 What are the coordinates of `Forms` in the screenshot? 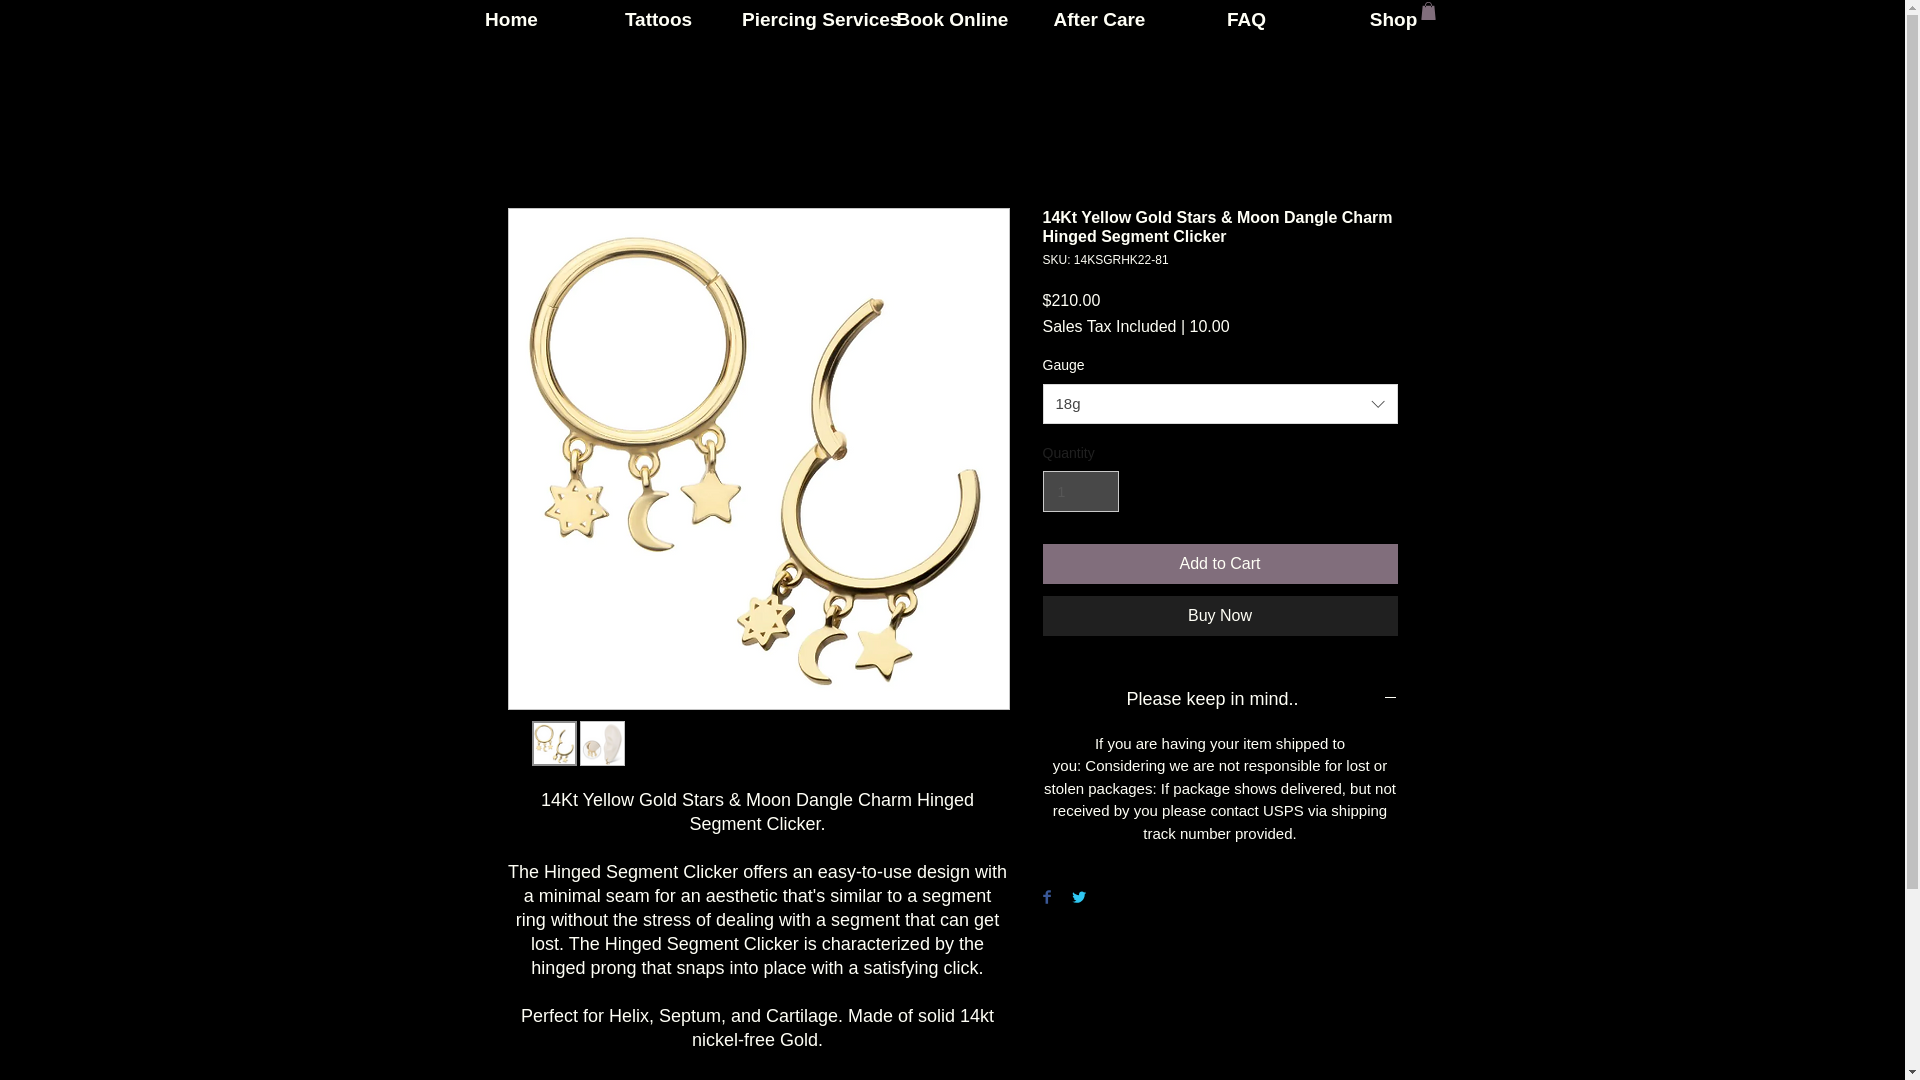 It's located at (1386, 28).